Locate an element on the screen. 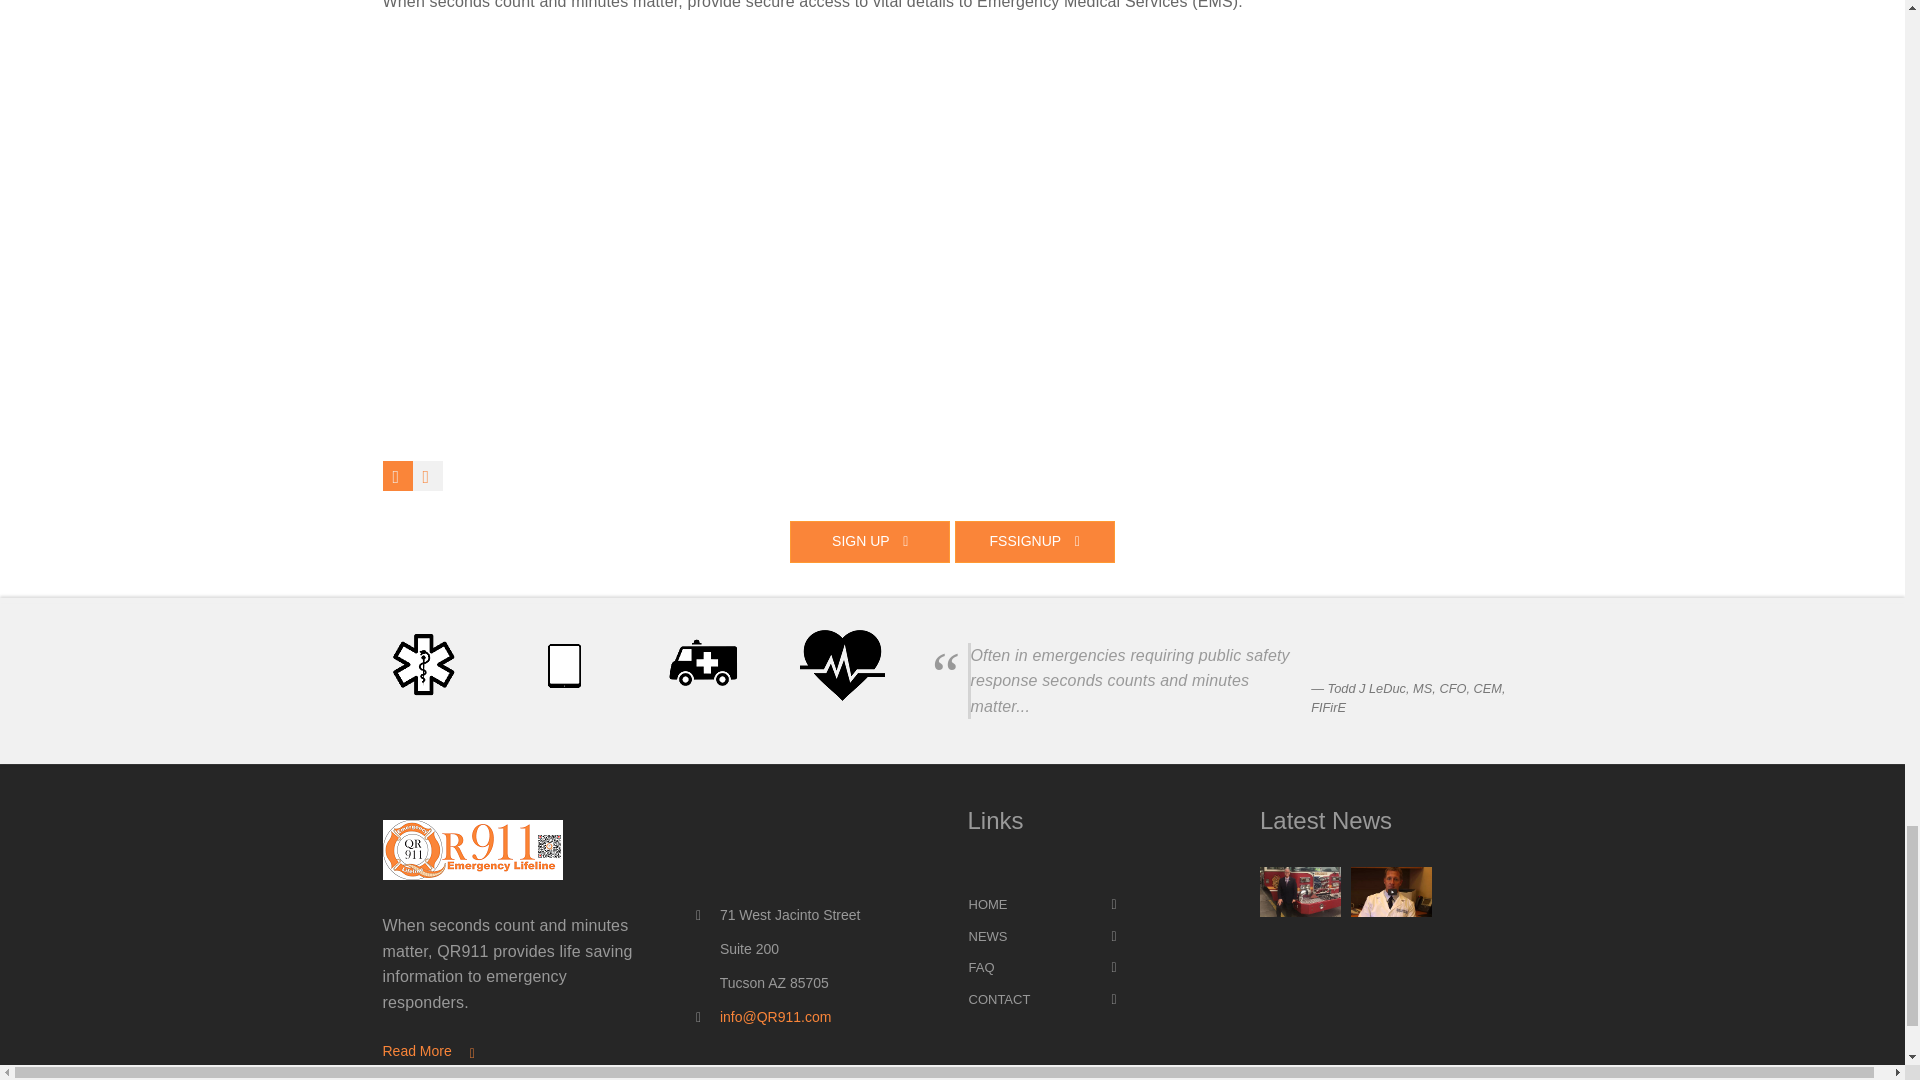 Image resolution: width=1920 pixels, height=1080 pixels. FSSIGNUP is located at coordinates (1034, 541).